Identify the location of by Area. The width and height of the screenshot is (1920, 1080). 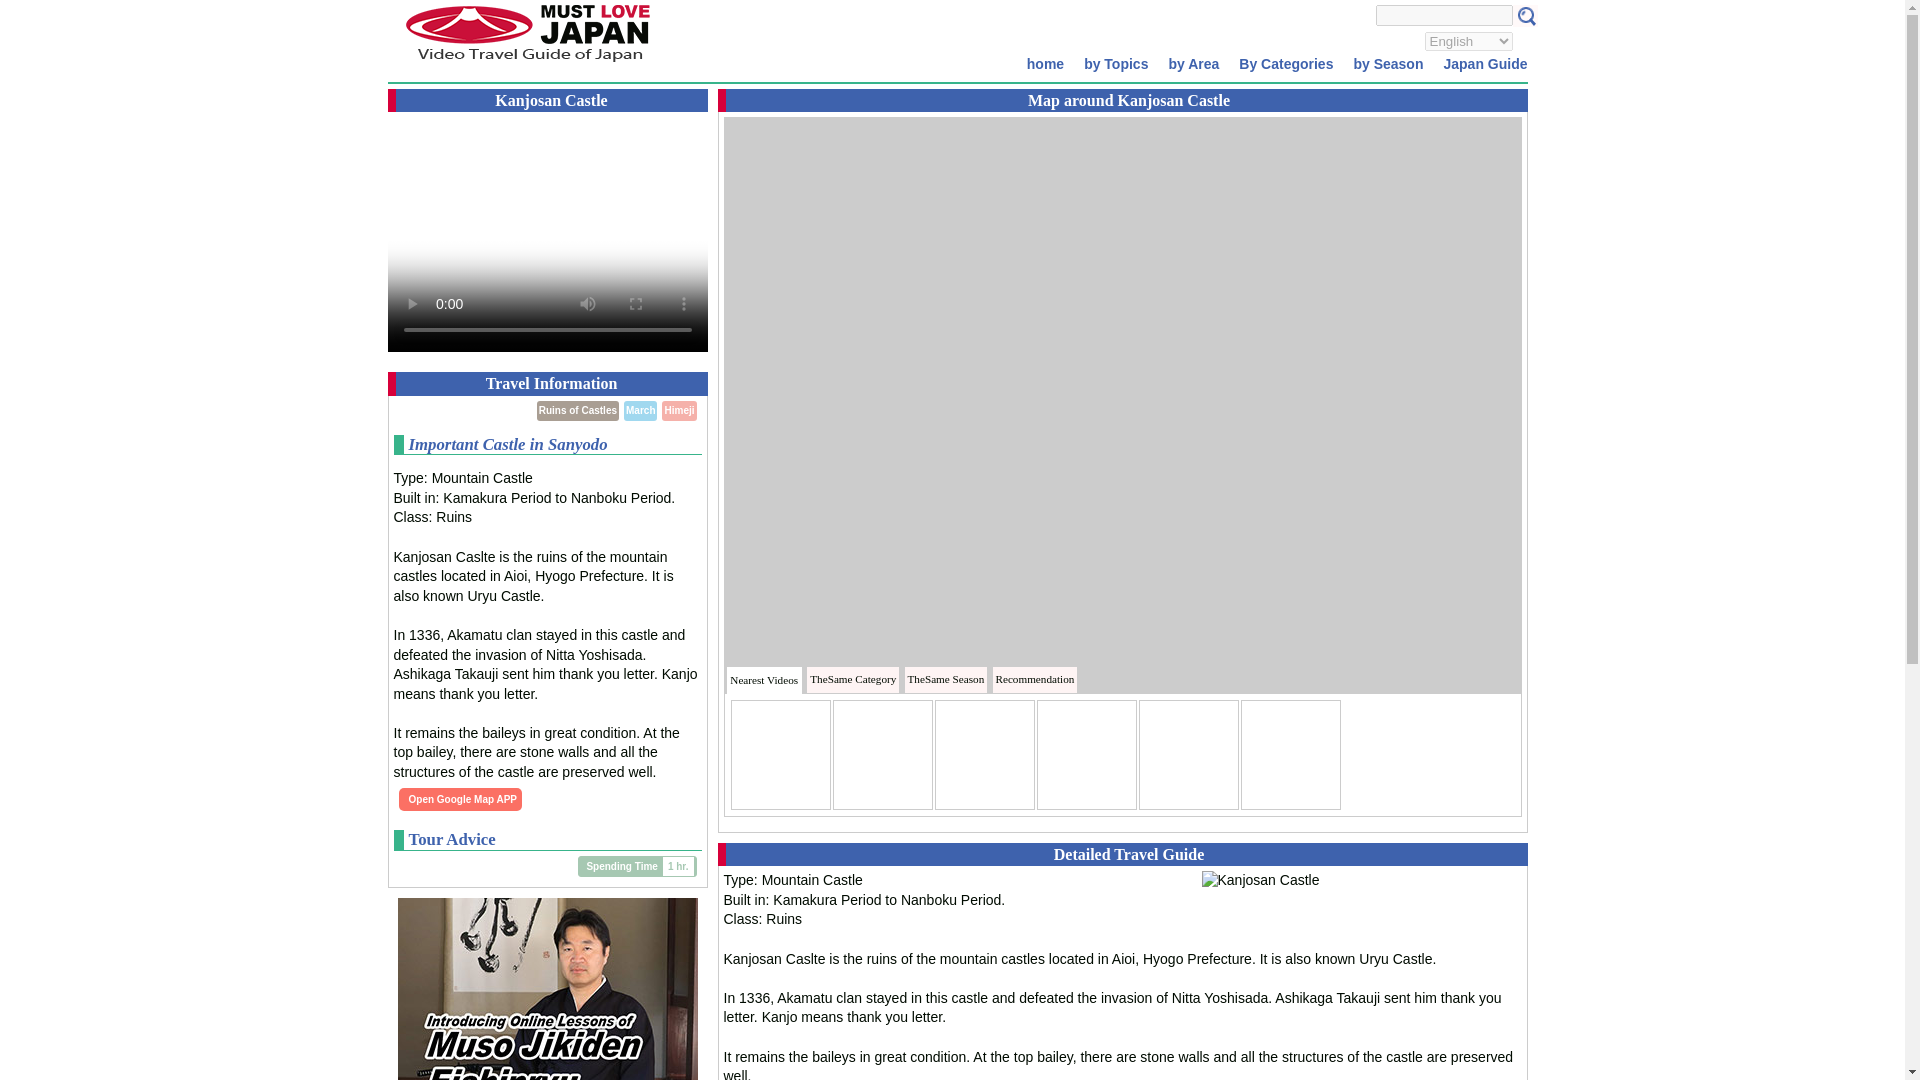
(1192, 63).